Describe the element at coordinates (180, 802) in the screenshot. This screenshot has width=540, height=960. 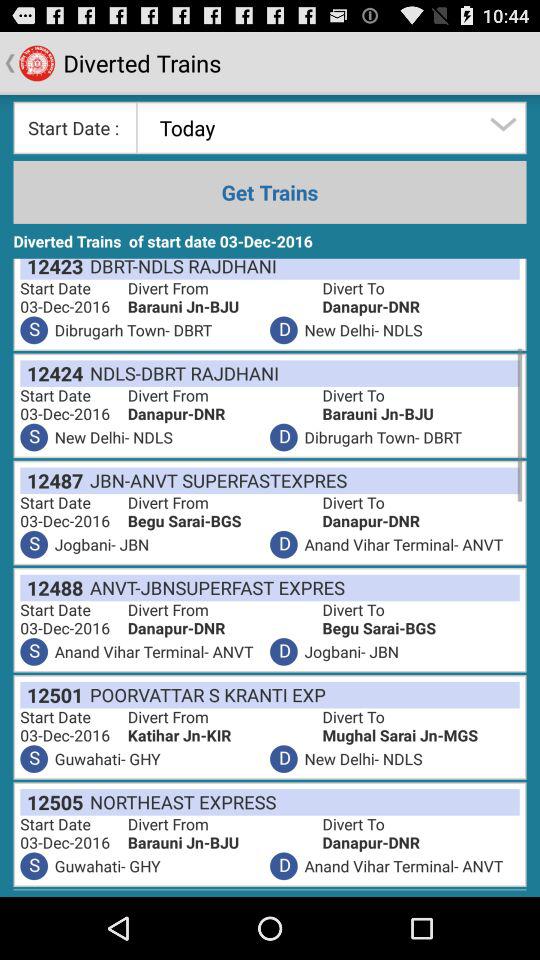
I see `turn on northeast express item` at that location.